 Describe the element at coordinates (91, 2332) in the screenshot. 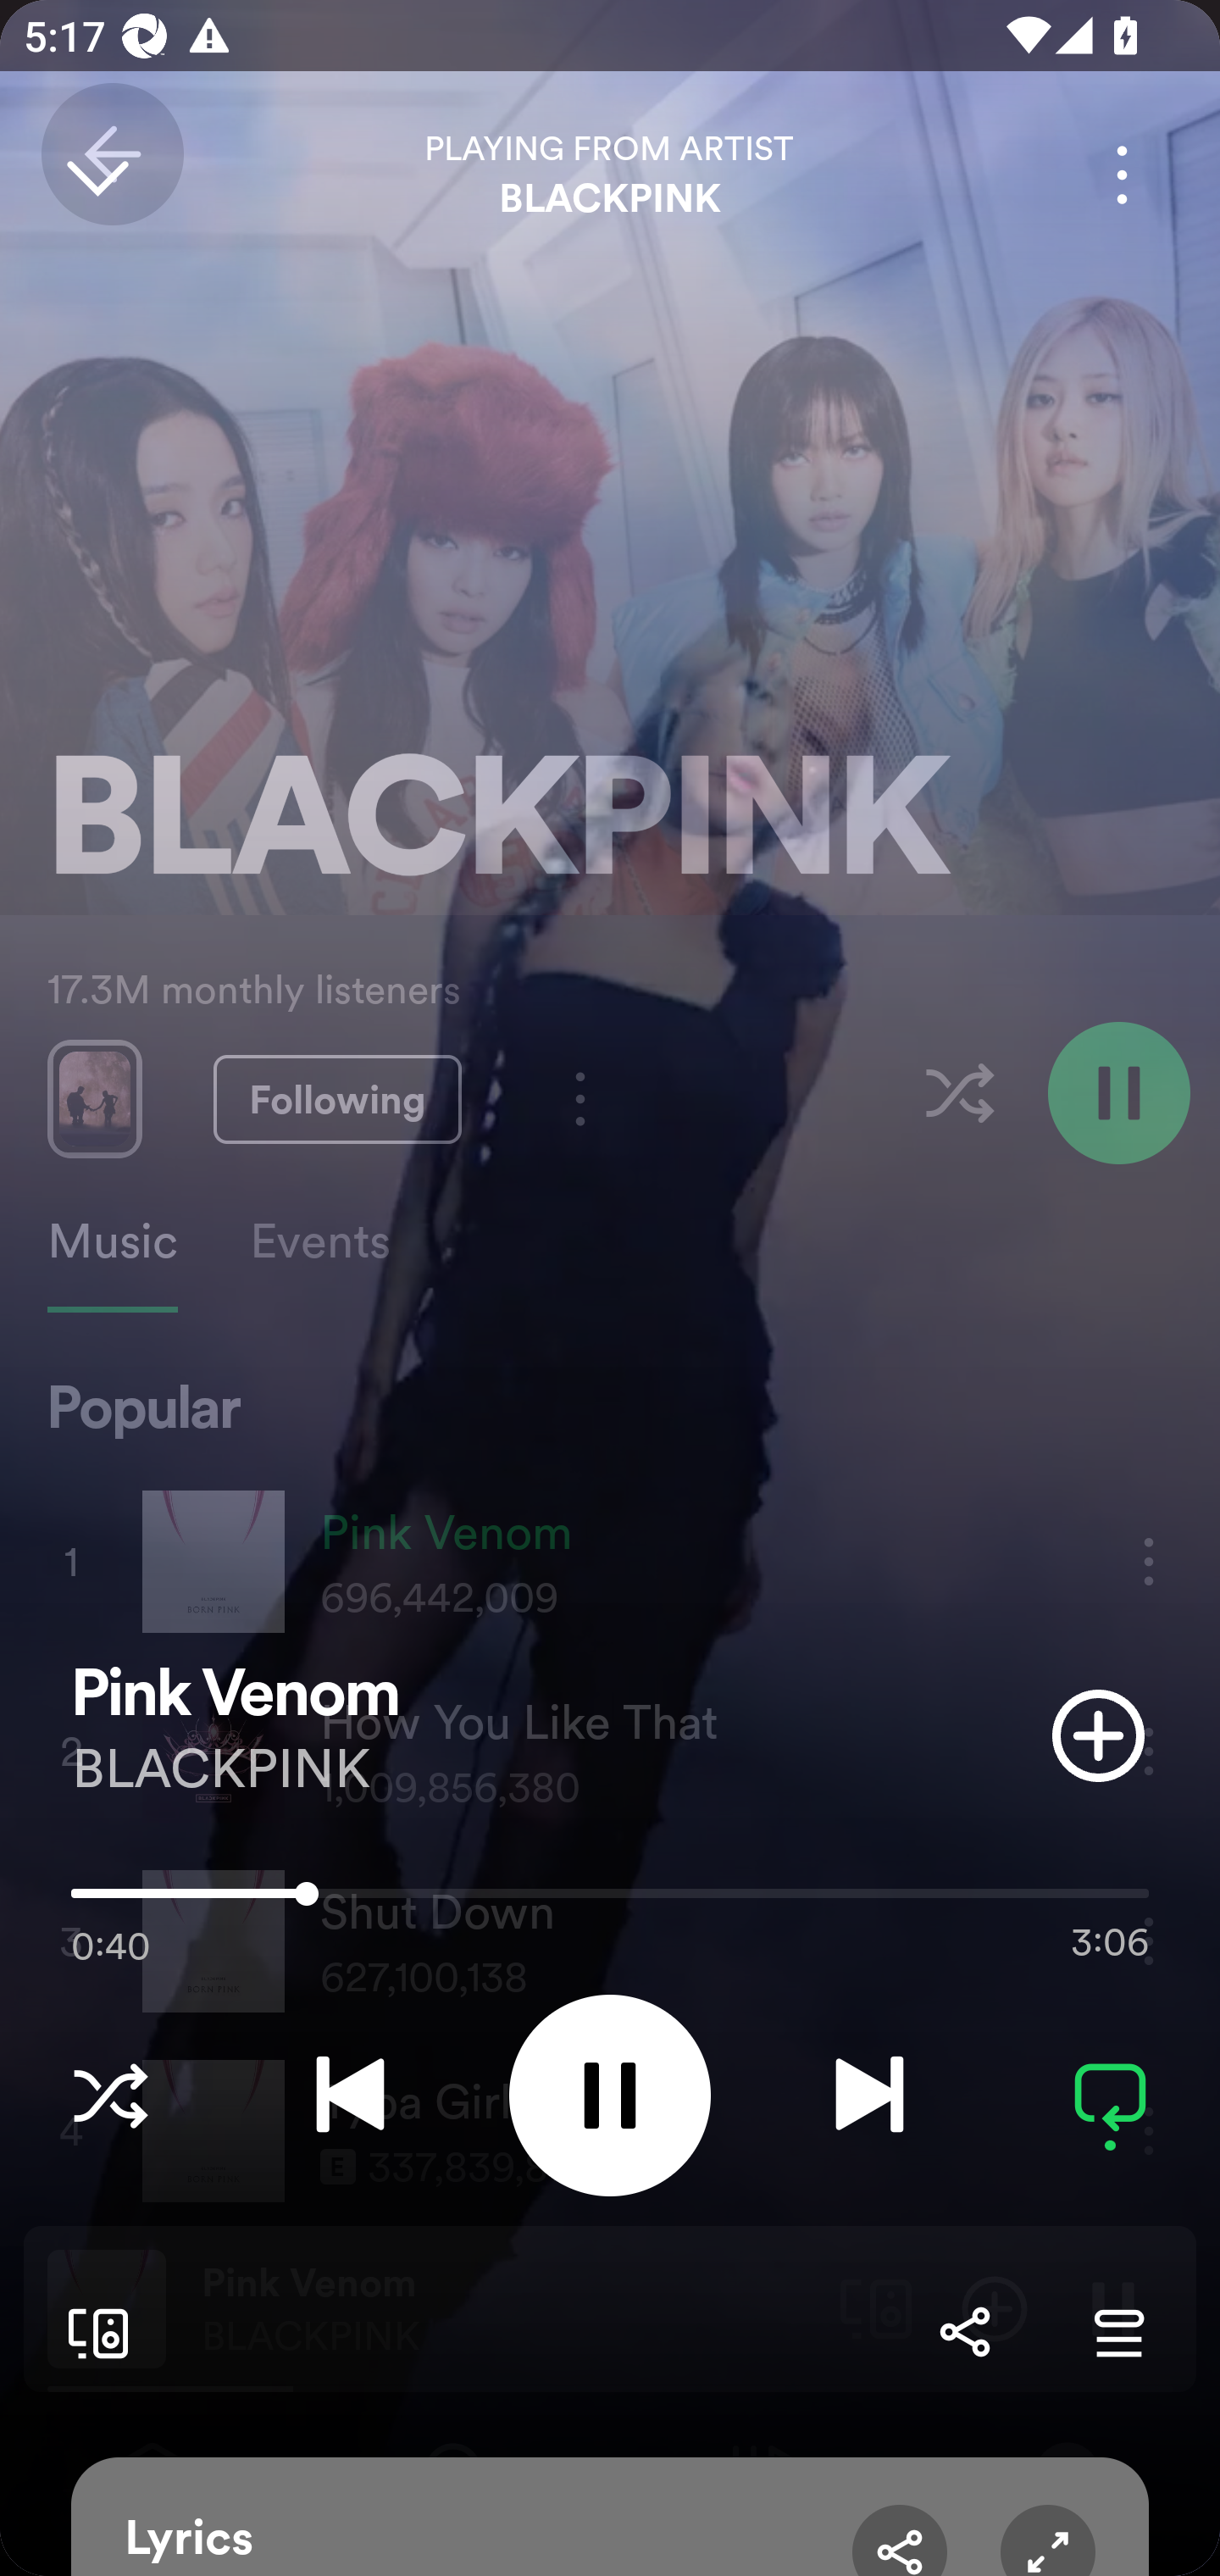

I see `Connect to a device. Opens the devices menu` at that location.